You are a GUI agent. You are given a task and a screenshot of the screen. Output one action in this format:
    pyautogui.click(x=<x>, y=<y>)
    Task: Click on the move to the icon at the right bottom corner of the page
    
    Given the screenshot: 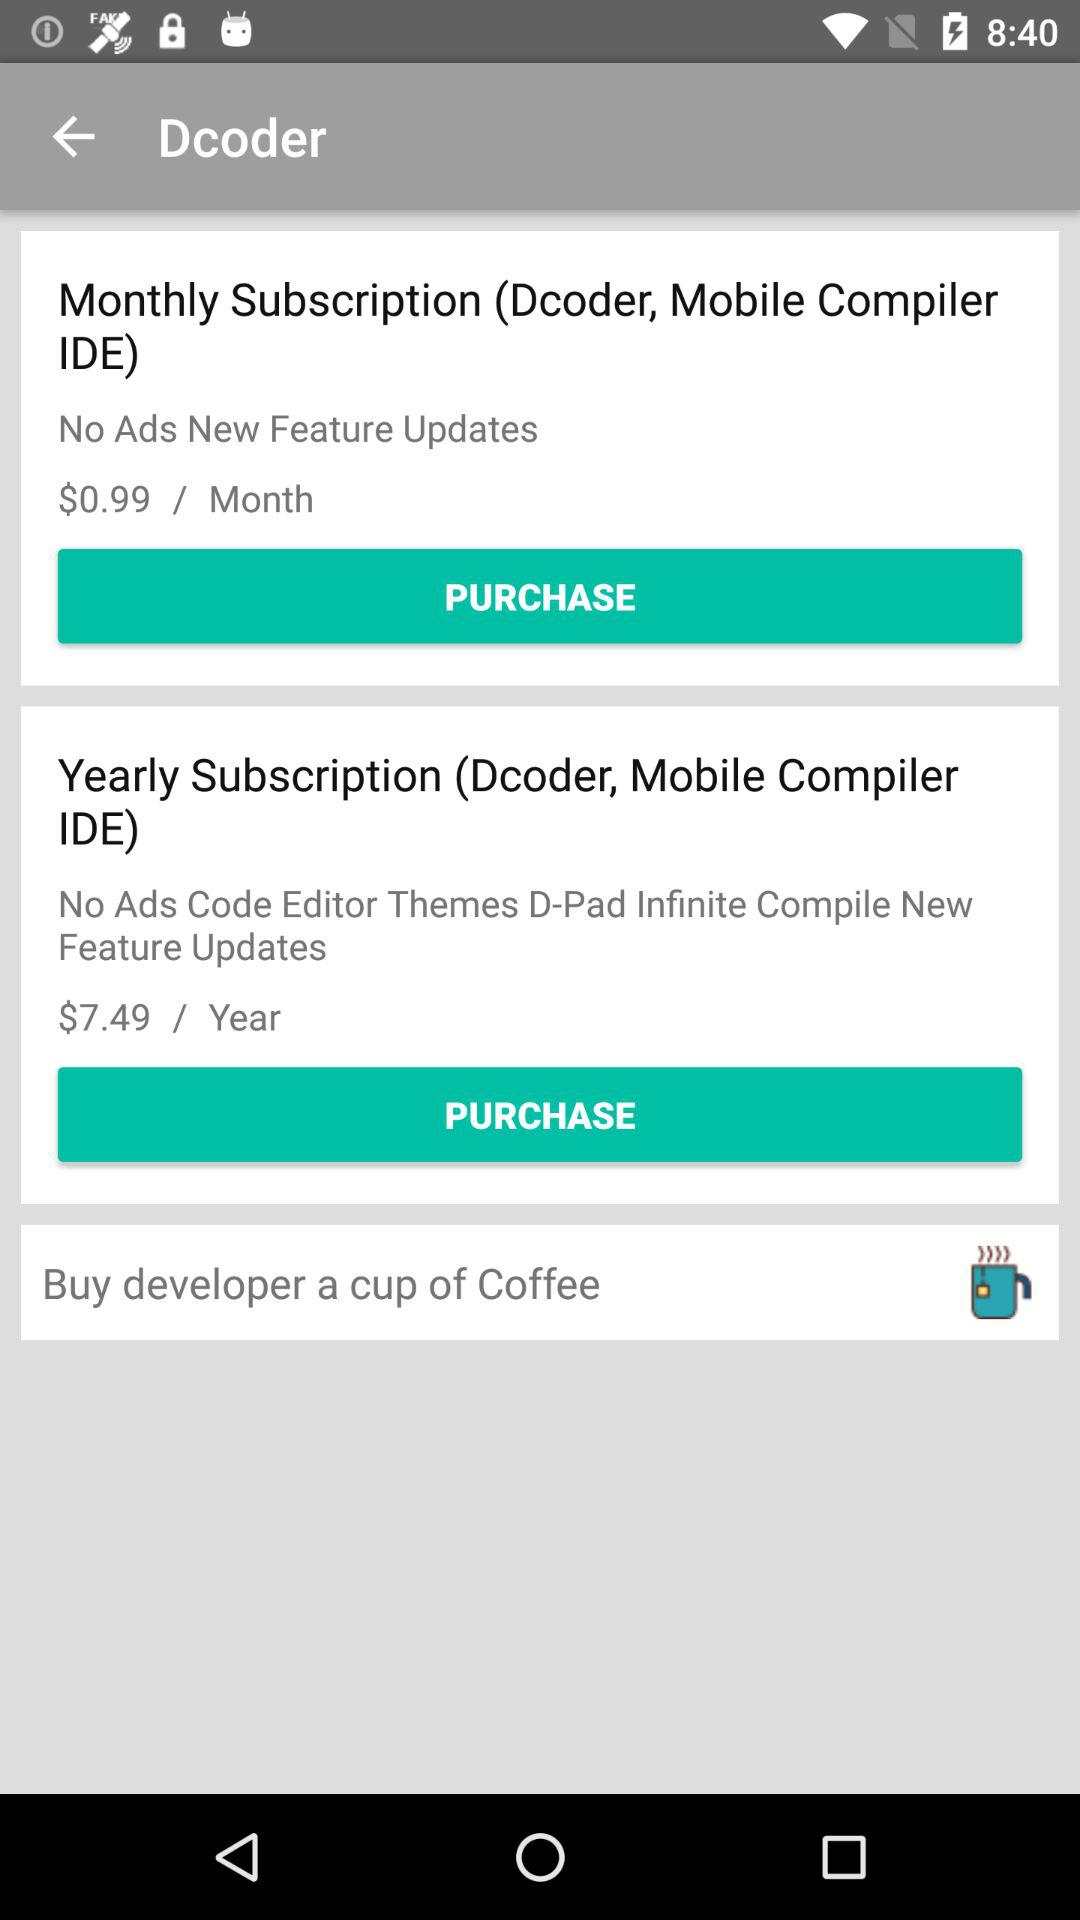 What is the action you would take?
    pyautogui.click(x=1001, y=1282)
    